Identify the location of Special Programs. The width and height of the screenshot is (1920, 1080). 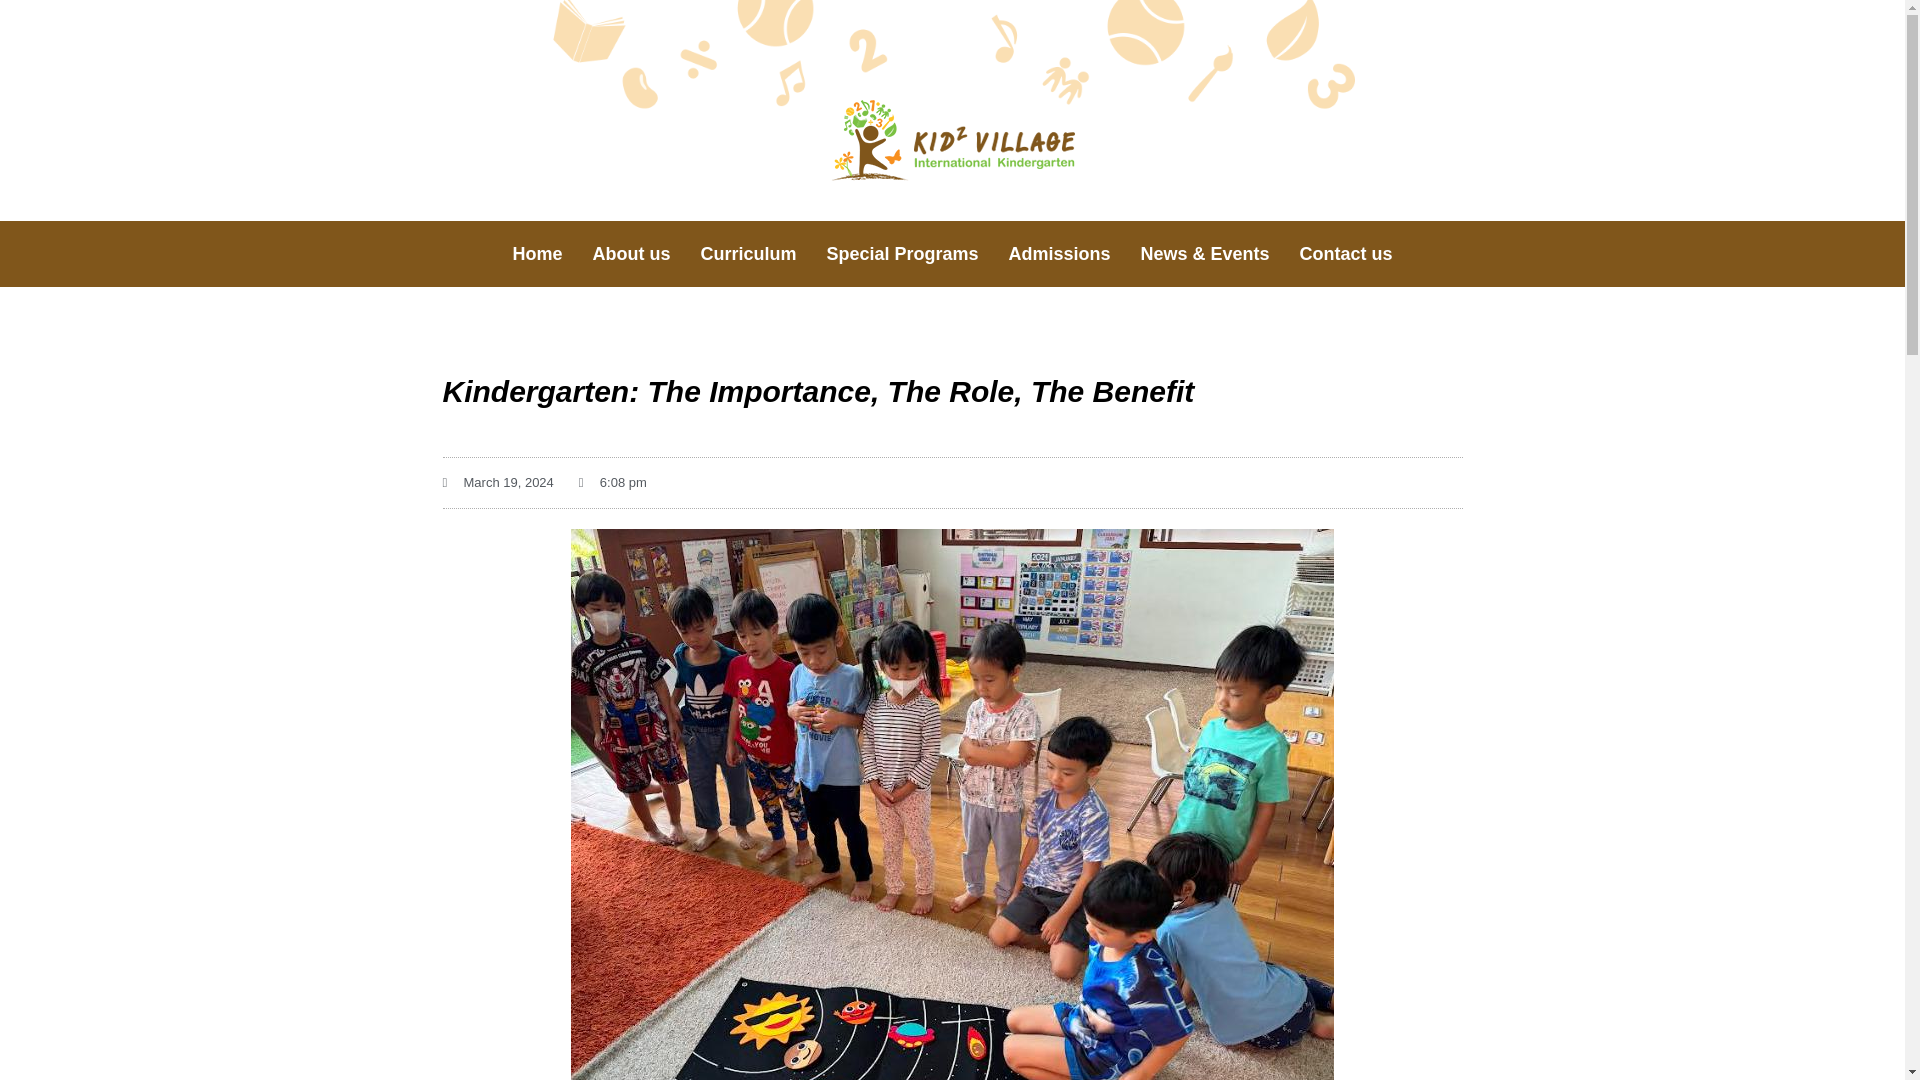
(901, 254).